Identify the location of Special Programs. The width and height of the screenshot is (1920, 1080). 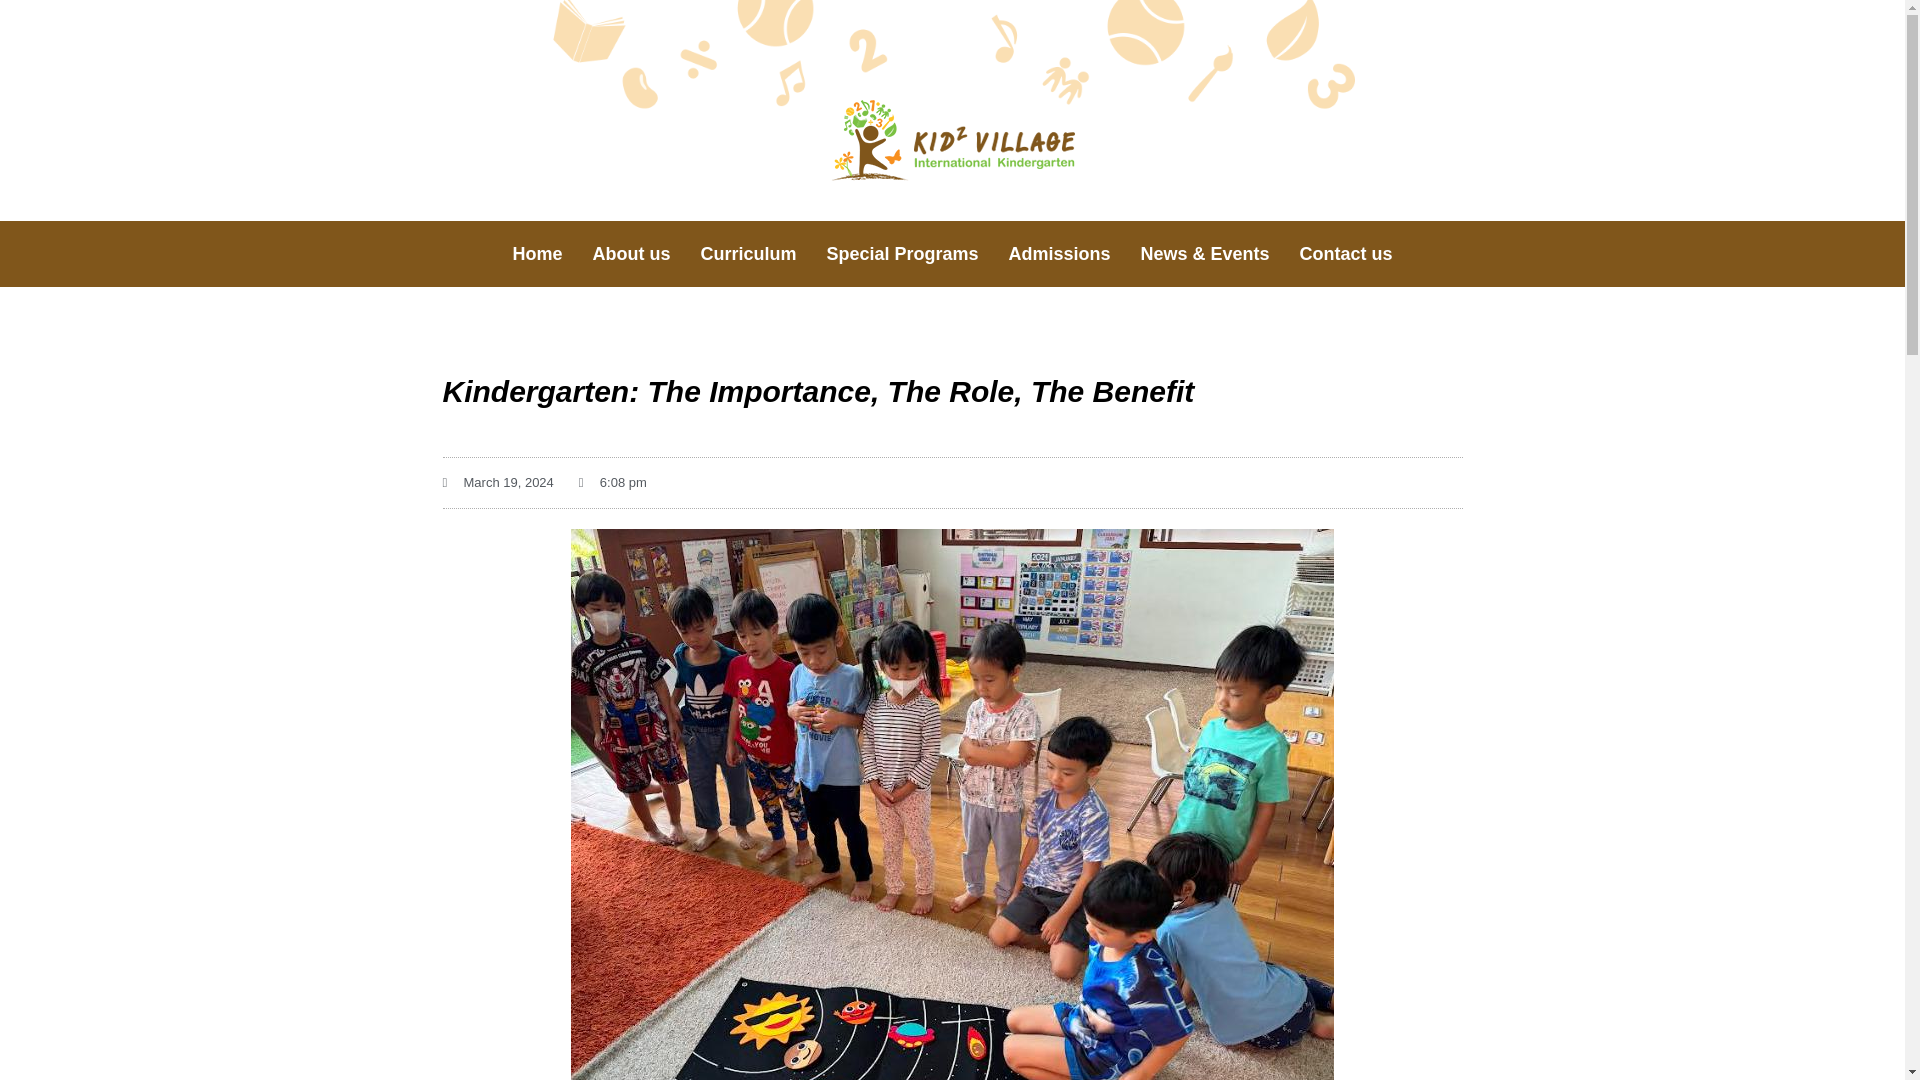
(901, 254).